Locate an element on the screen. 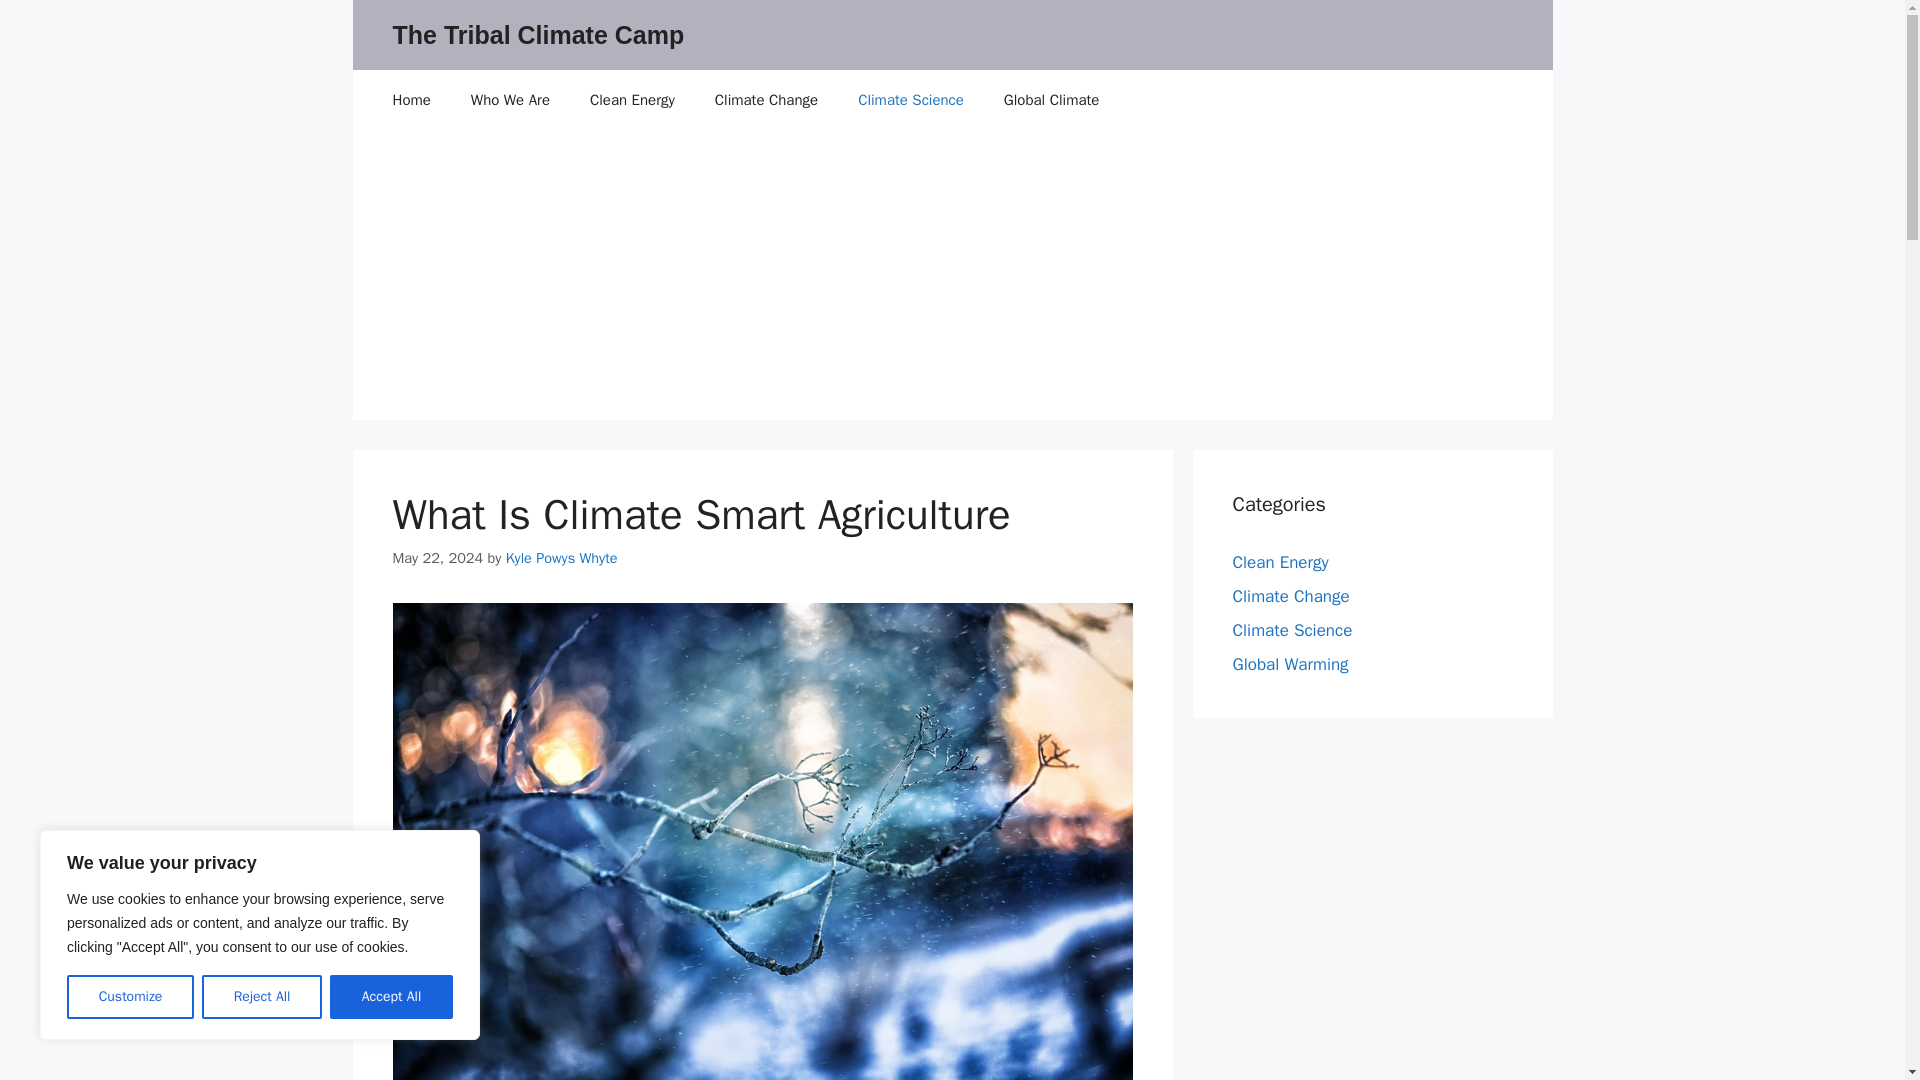 The width and height of the screenshot is (1920, 1080). Clean Energy is located at coordinates (632, 100).